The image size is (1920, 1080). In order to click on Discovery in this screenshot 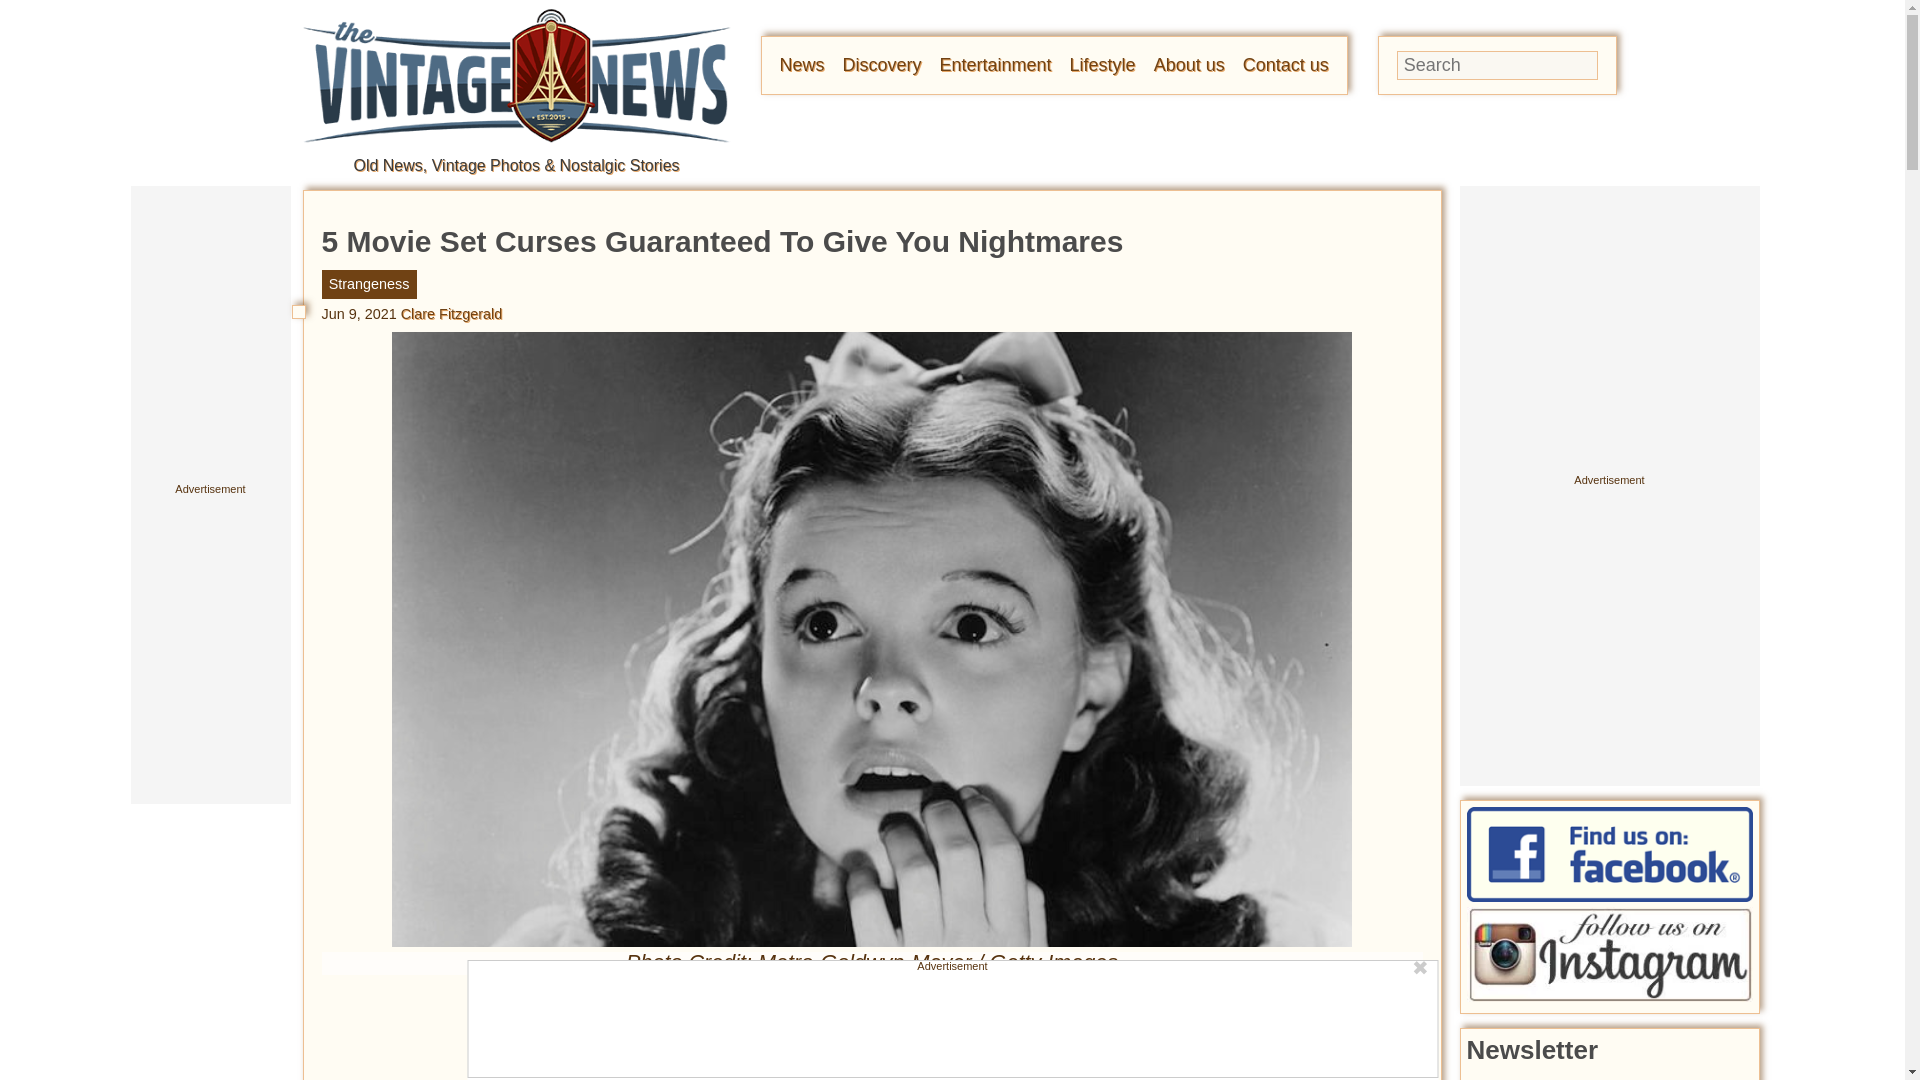, I will do `click(882, 64)`.